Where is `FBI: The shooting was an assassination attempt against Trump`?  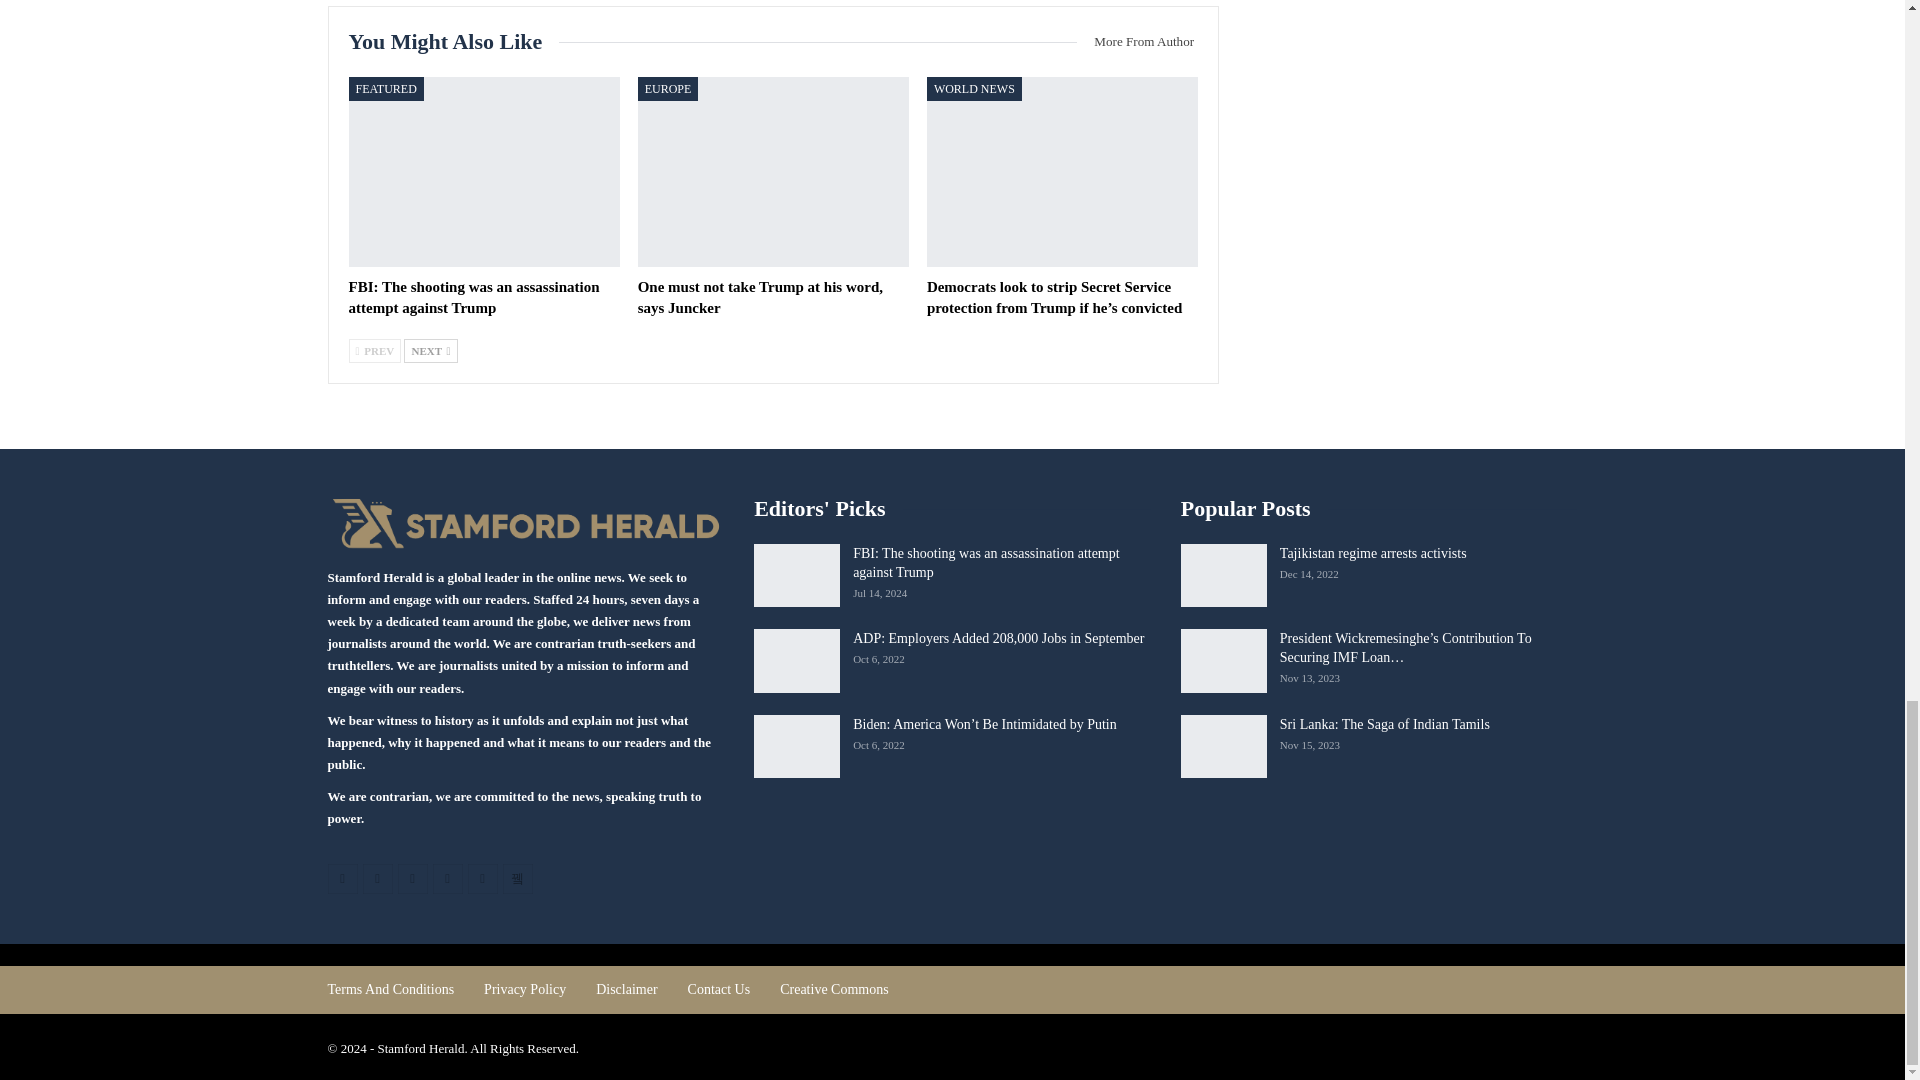 FBI: The shooting was an assassination attempt against Trump is located at coordinates (482, 171).